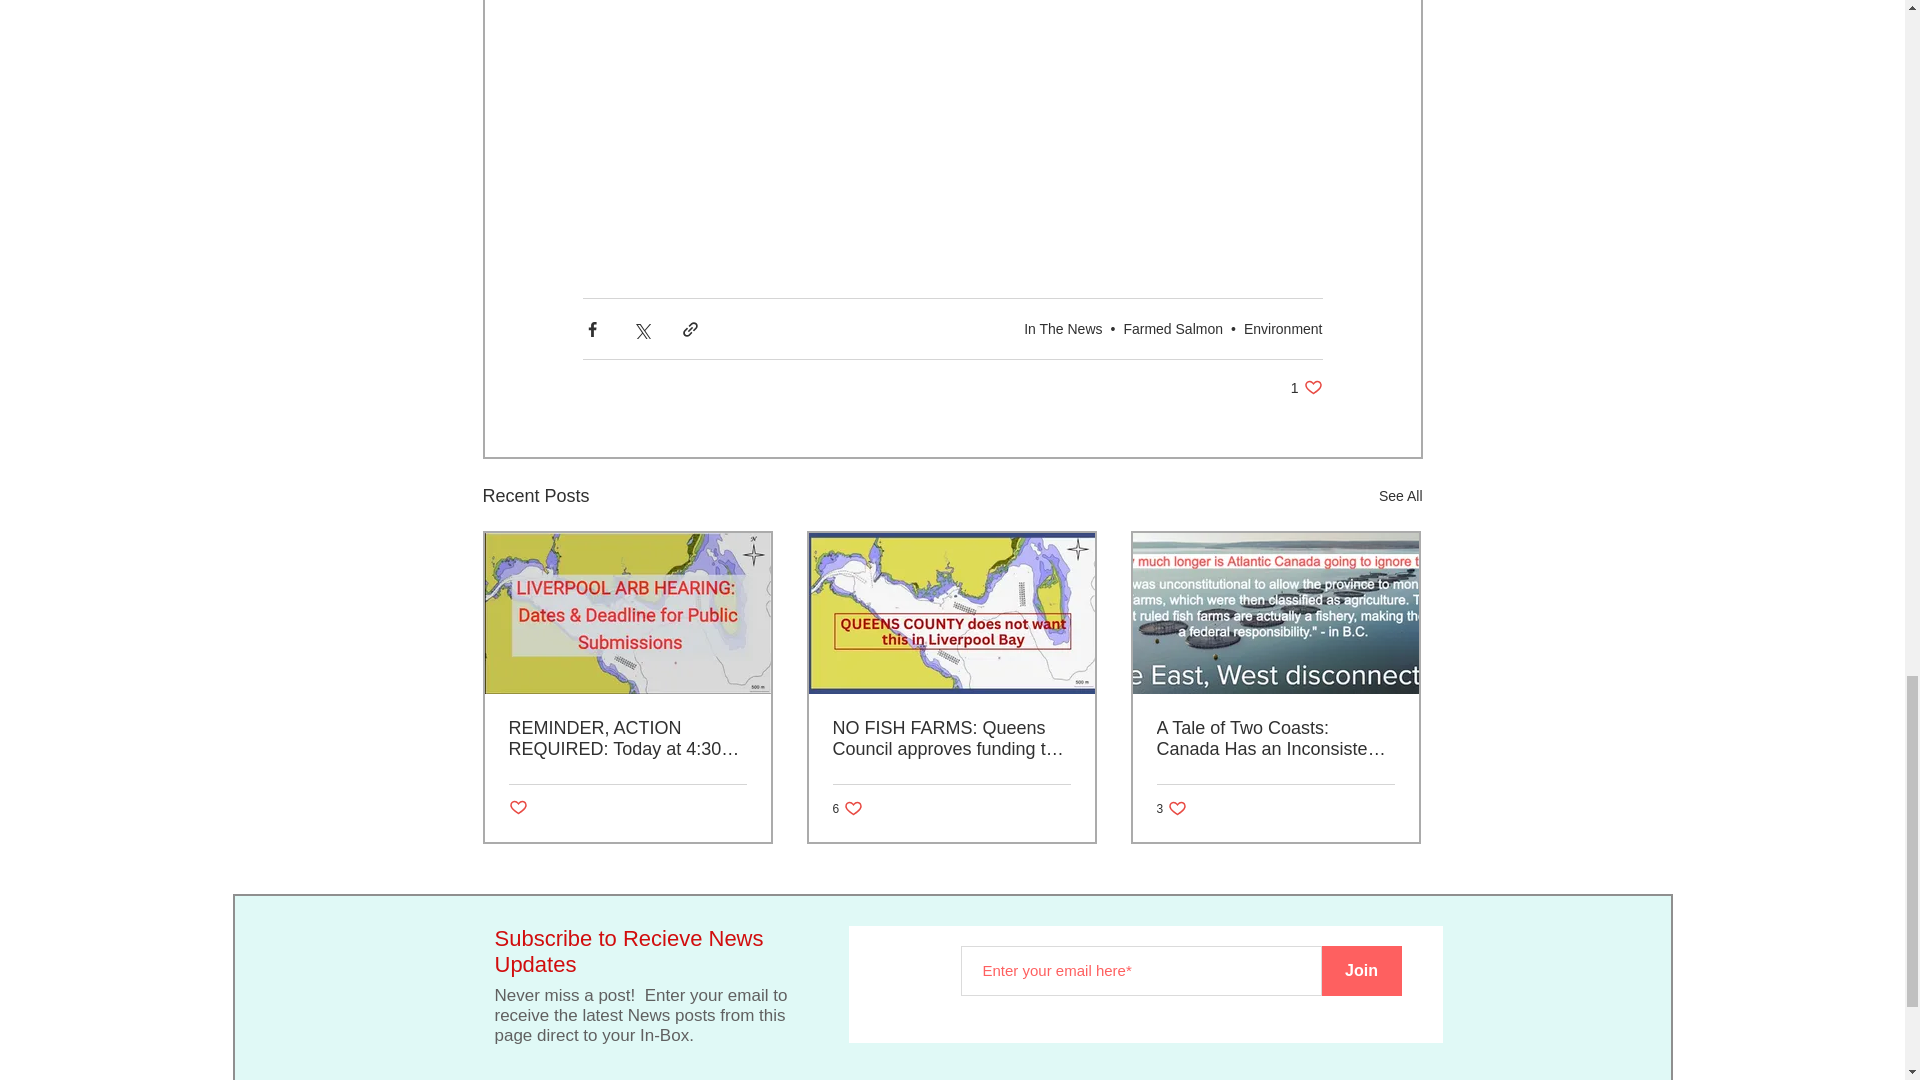 This screenshot has width=1920, height=1080. What do you see at coordinates (952, 96) in the screenshot?
I see `See All` at bounding box center [952, 96].